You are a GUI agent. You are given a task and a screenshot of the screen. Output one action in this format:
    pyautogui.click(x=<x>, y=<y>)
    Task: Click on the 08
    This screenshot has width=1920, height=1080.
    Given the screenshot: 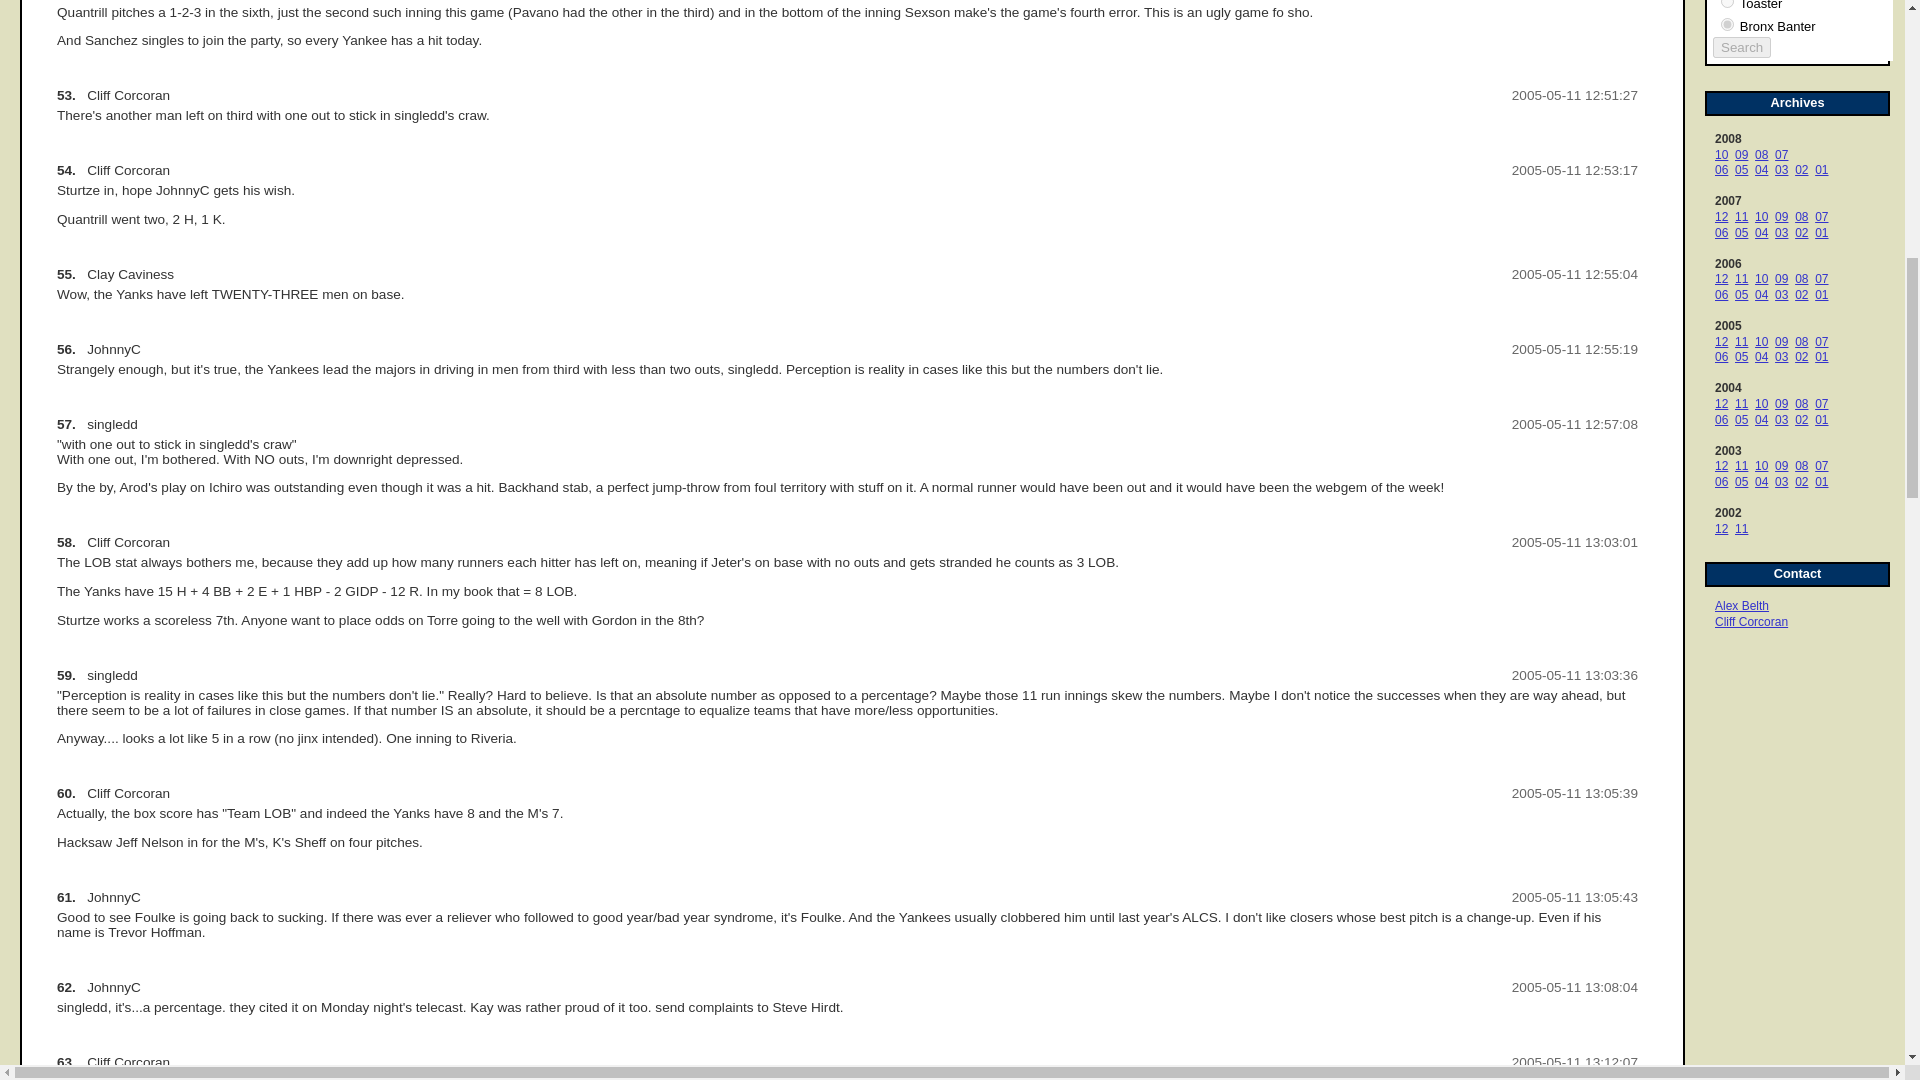 What is the action you would take?
    pyautogui.click(x=1761, y=154)
    